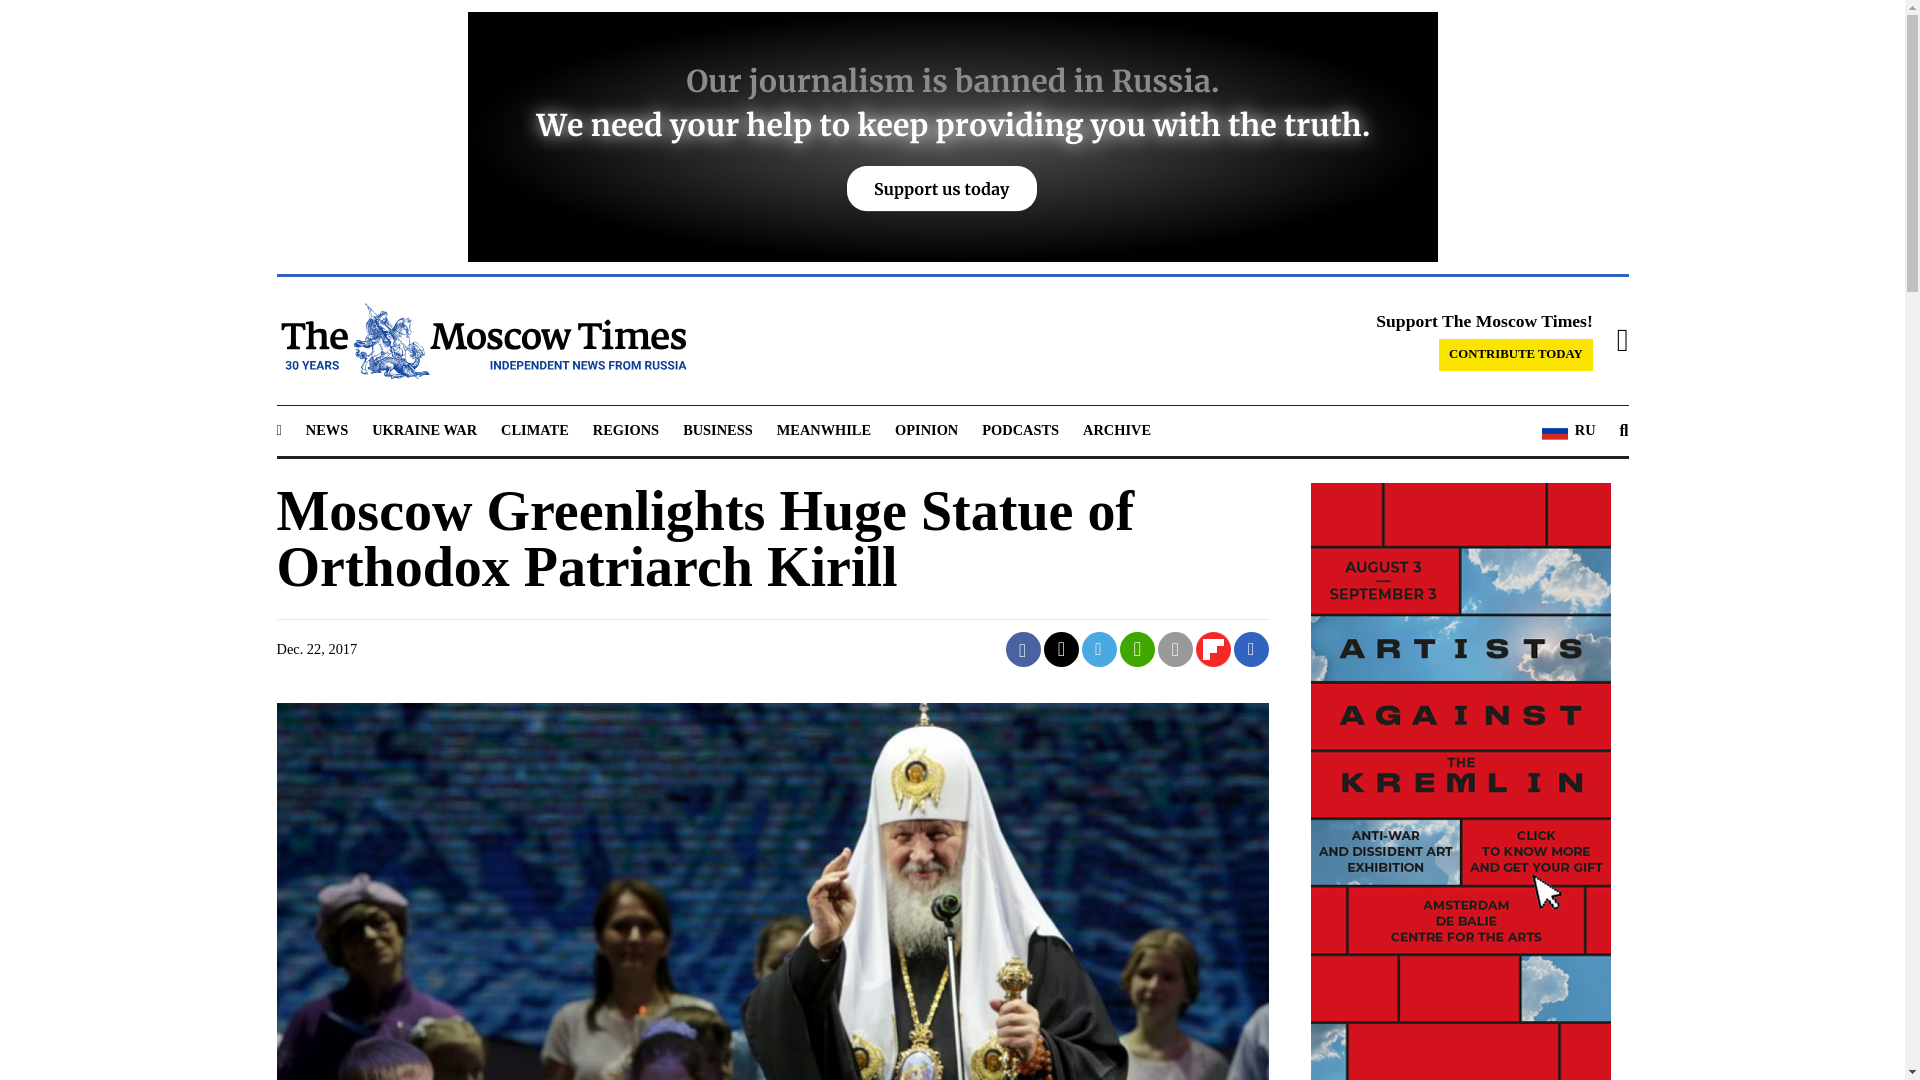  What do you see at coordinates (1213, 649) in the screenshot?
I see `Share on Flipboard` at bounding box center [1213, 649].